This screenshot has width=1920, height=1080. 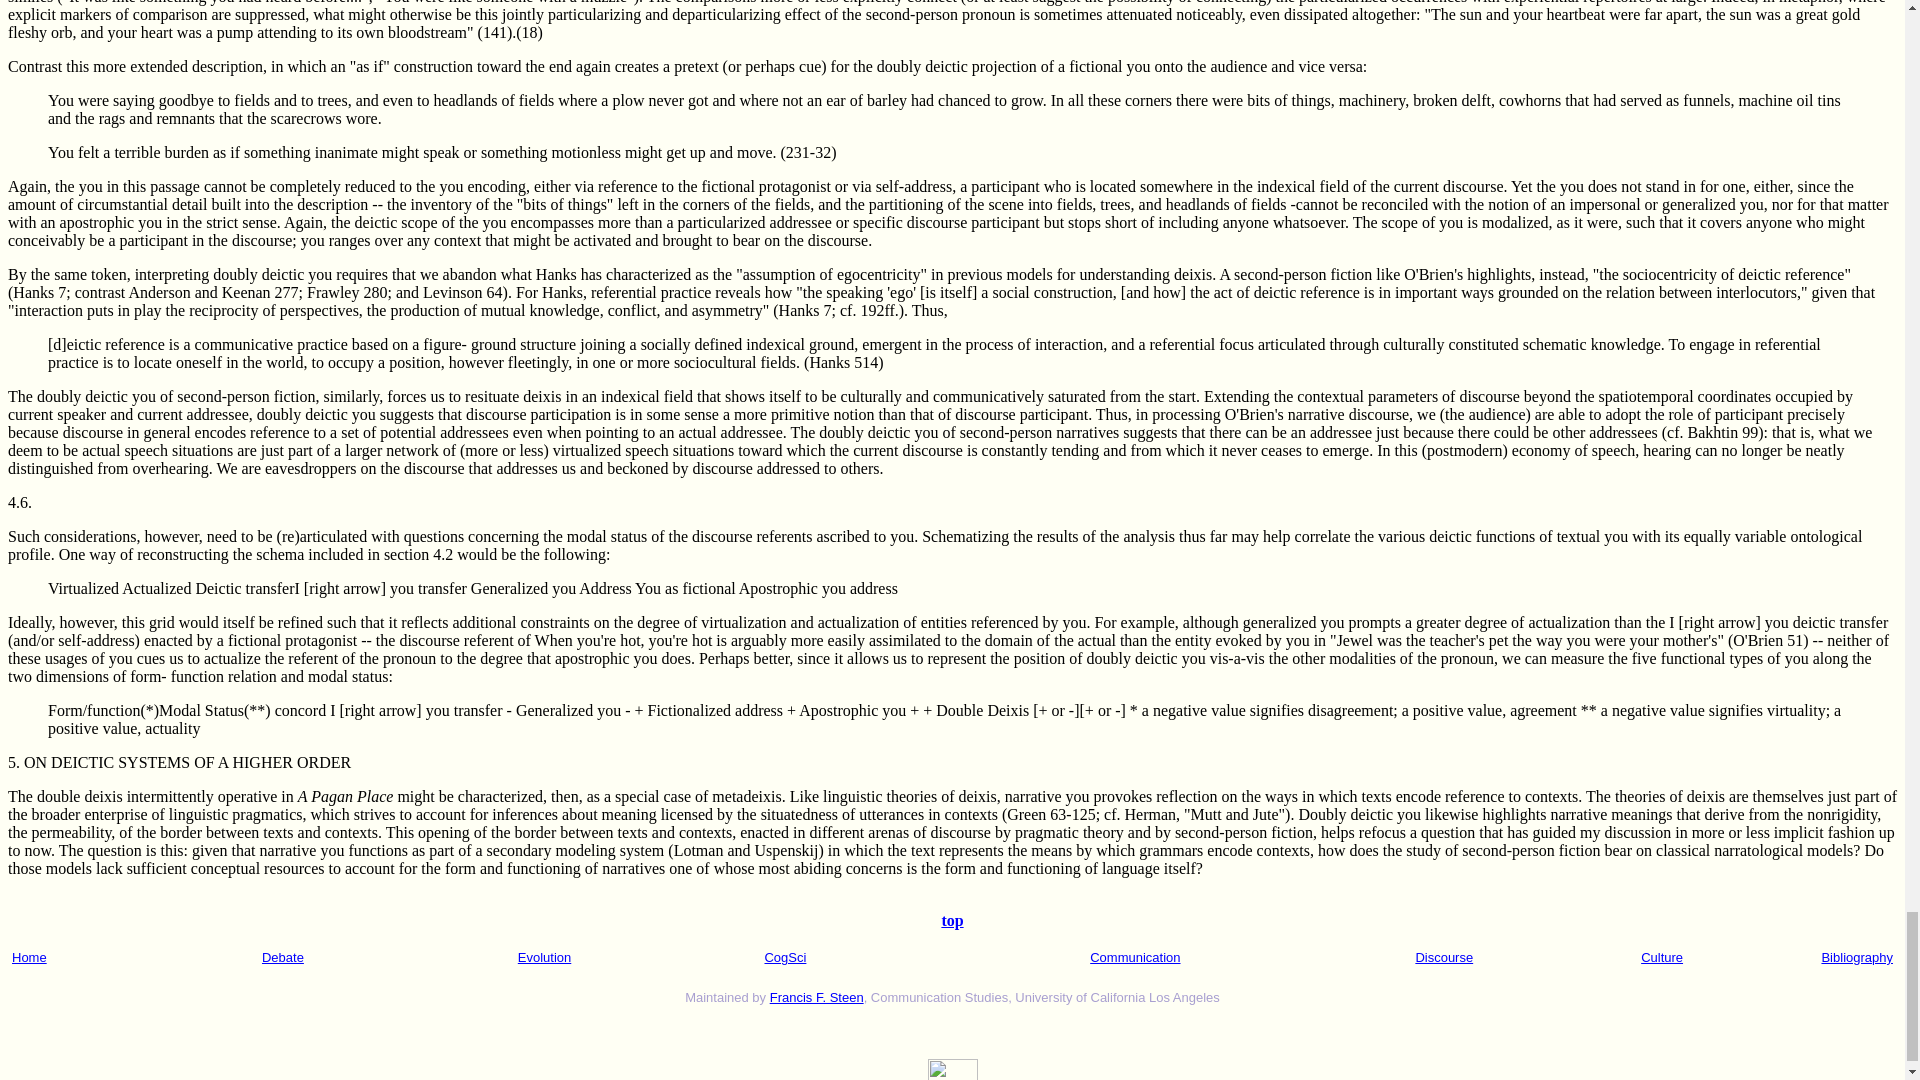 I want to click on CogSci, so click(x=785, y=958).